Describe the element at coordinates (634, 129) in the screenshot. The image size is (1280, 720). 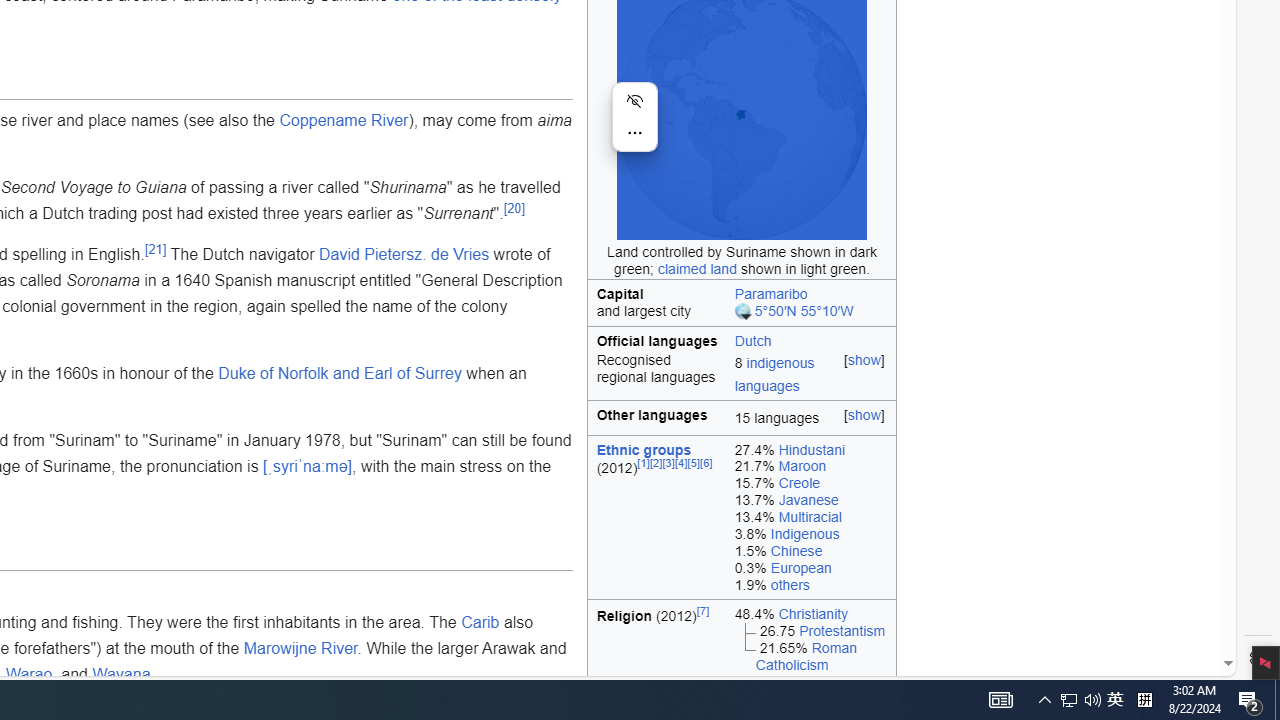
I see `Mini menu on text selection` at that location.